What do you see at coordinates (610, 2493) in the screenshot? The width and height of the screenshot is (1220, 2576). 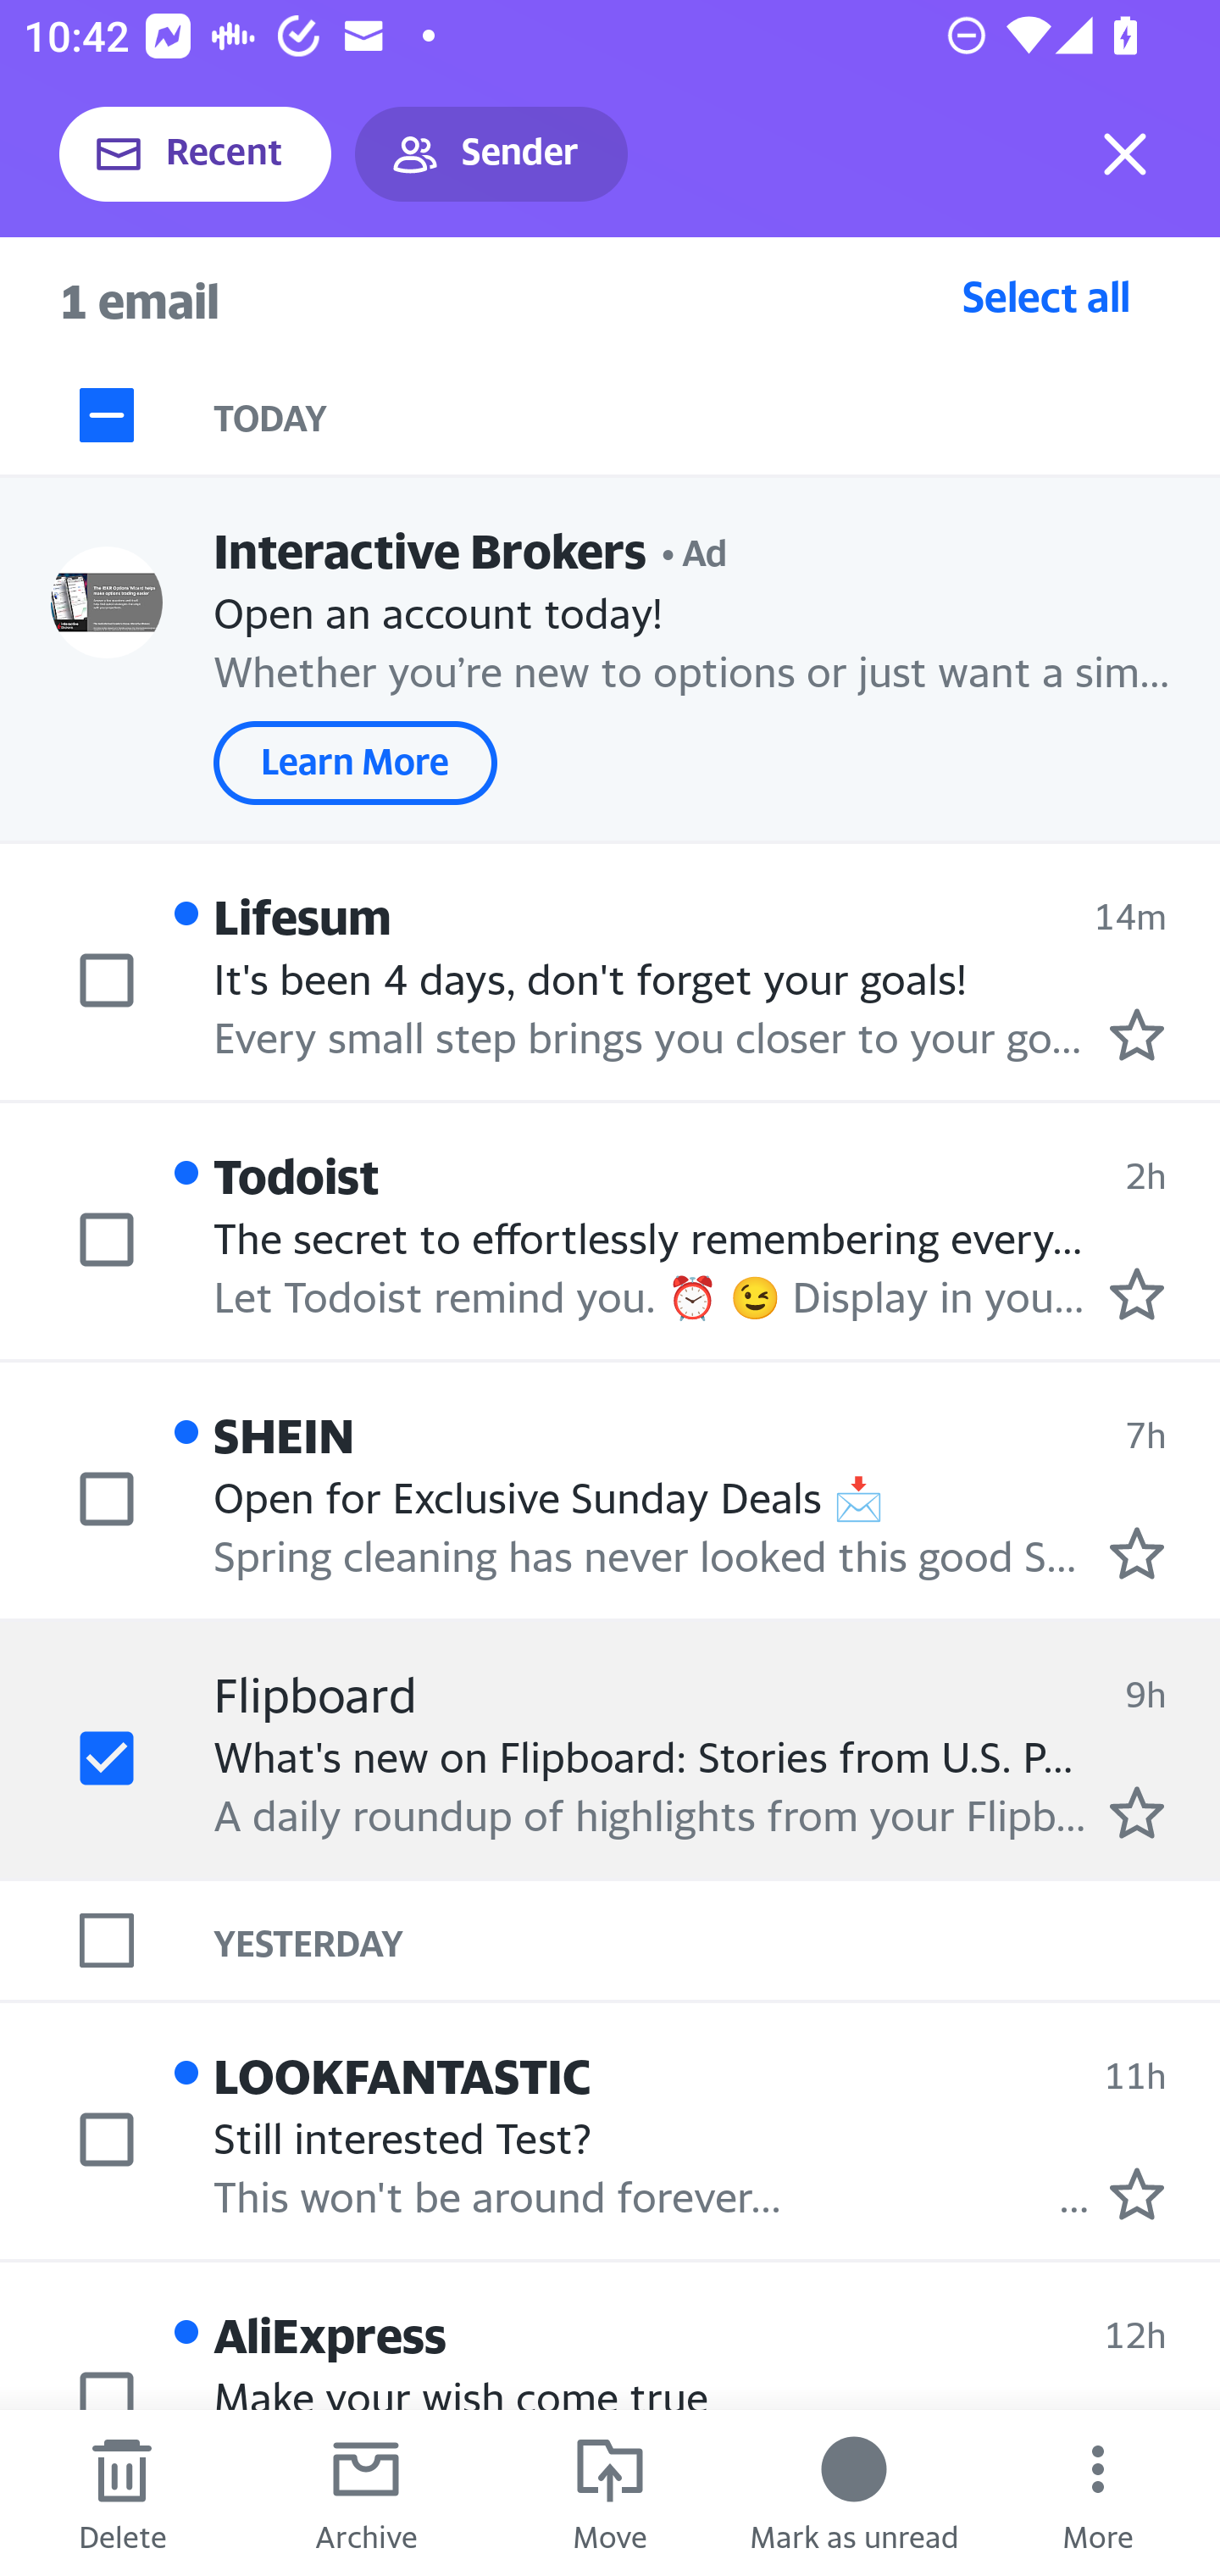 I see `Move` at bounding box center [610, 2493].